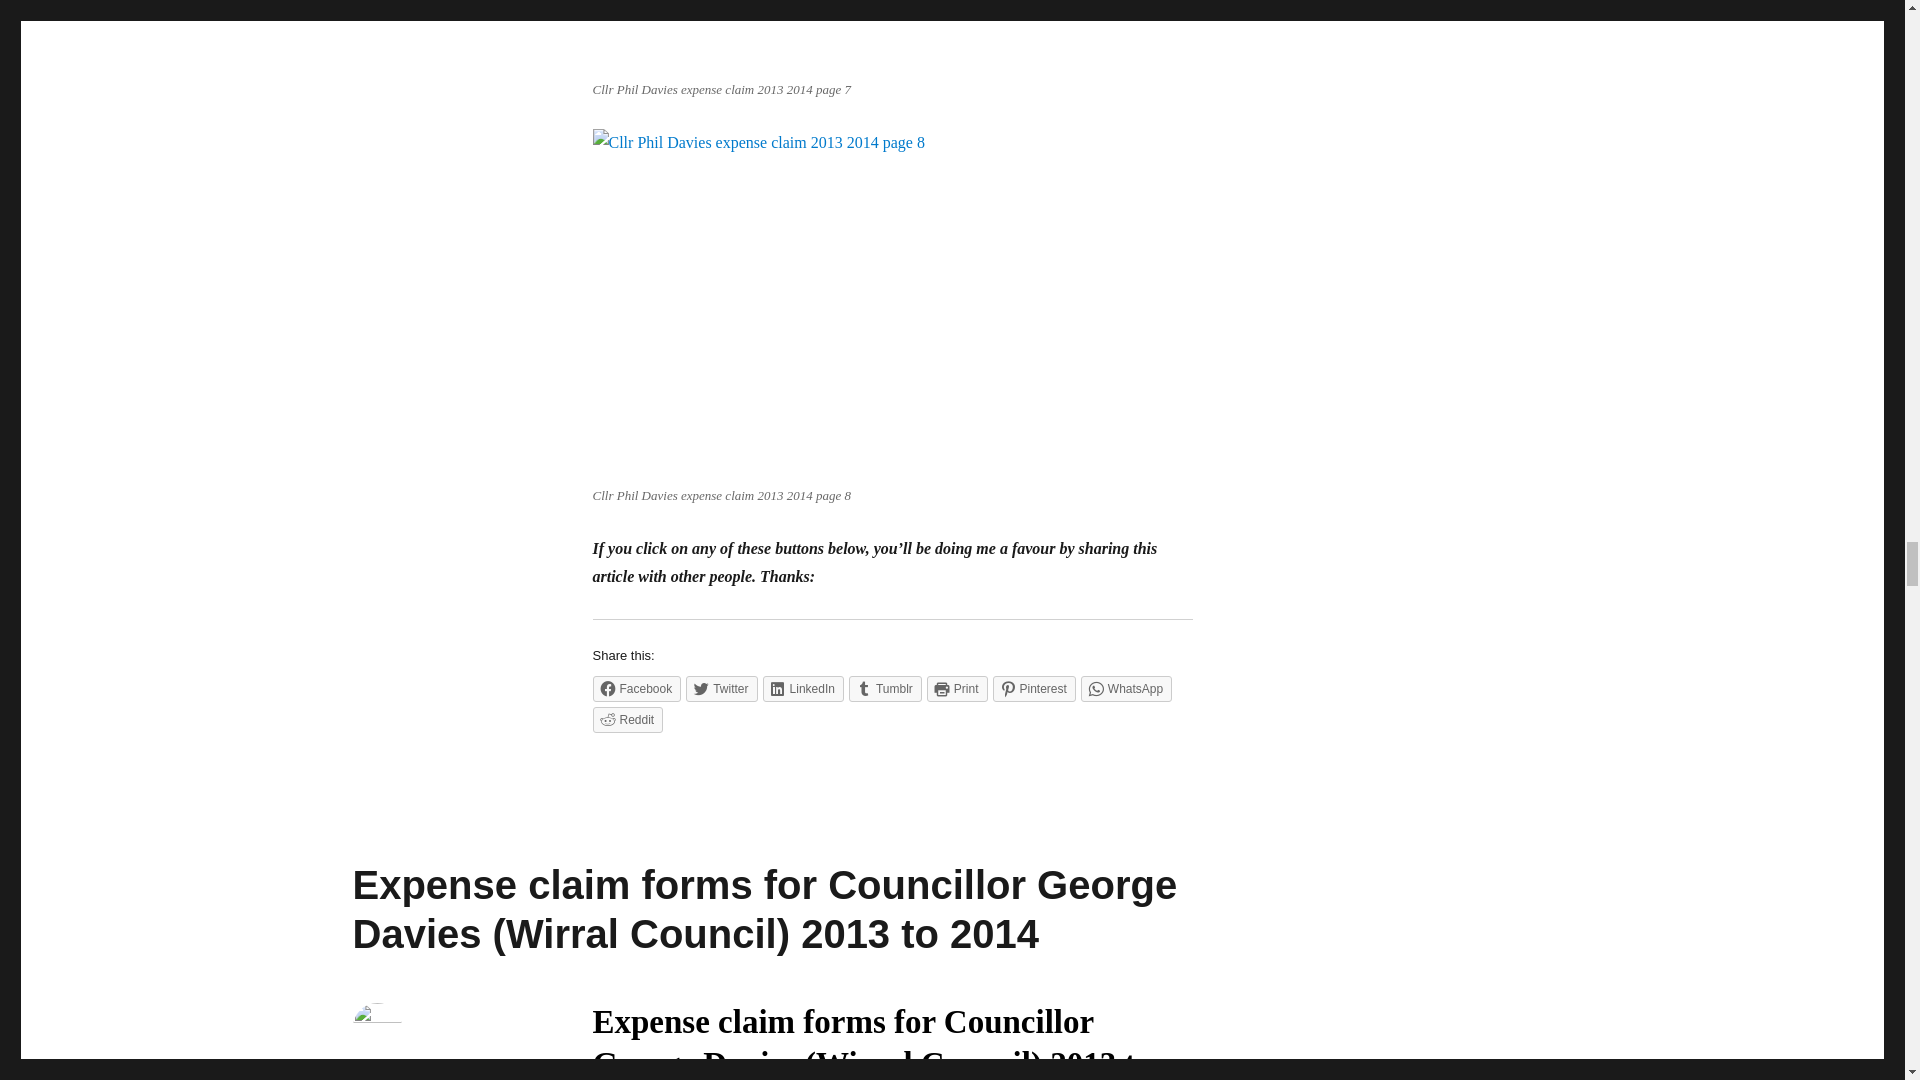 The image size is (1920, 1080). What do you see at coordinates (1126, 689) in the screenshot?
I see `Click to share on WhatsApp` at bounding box center [1126, 689].